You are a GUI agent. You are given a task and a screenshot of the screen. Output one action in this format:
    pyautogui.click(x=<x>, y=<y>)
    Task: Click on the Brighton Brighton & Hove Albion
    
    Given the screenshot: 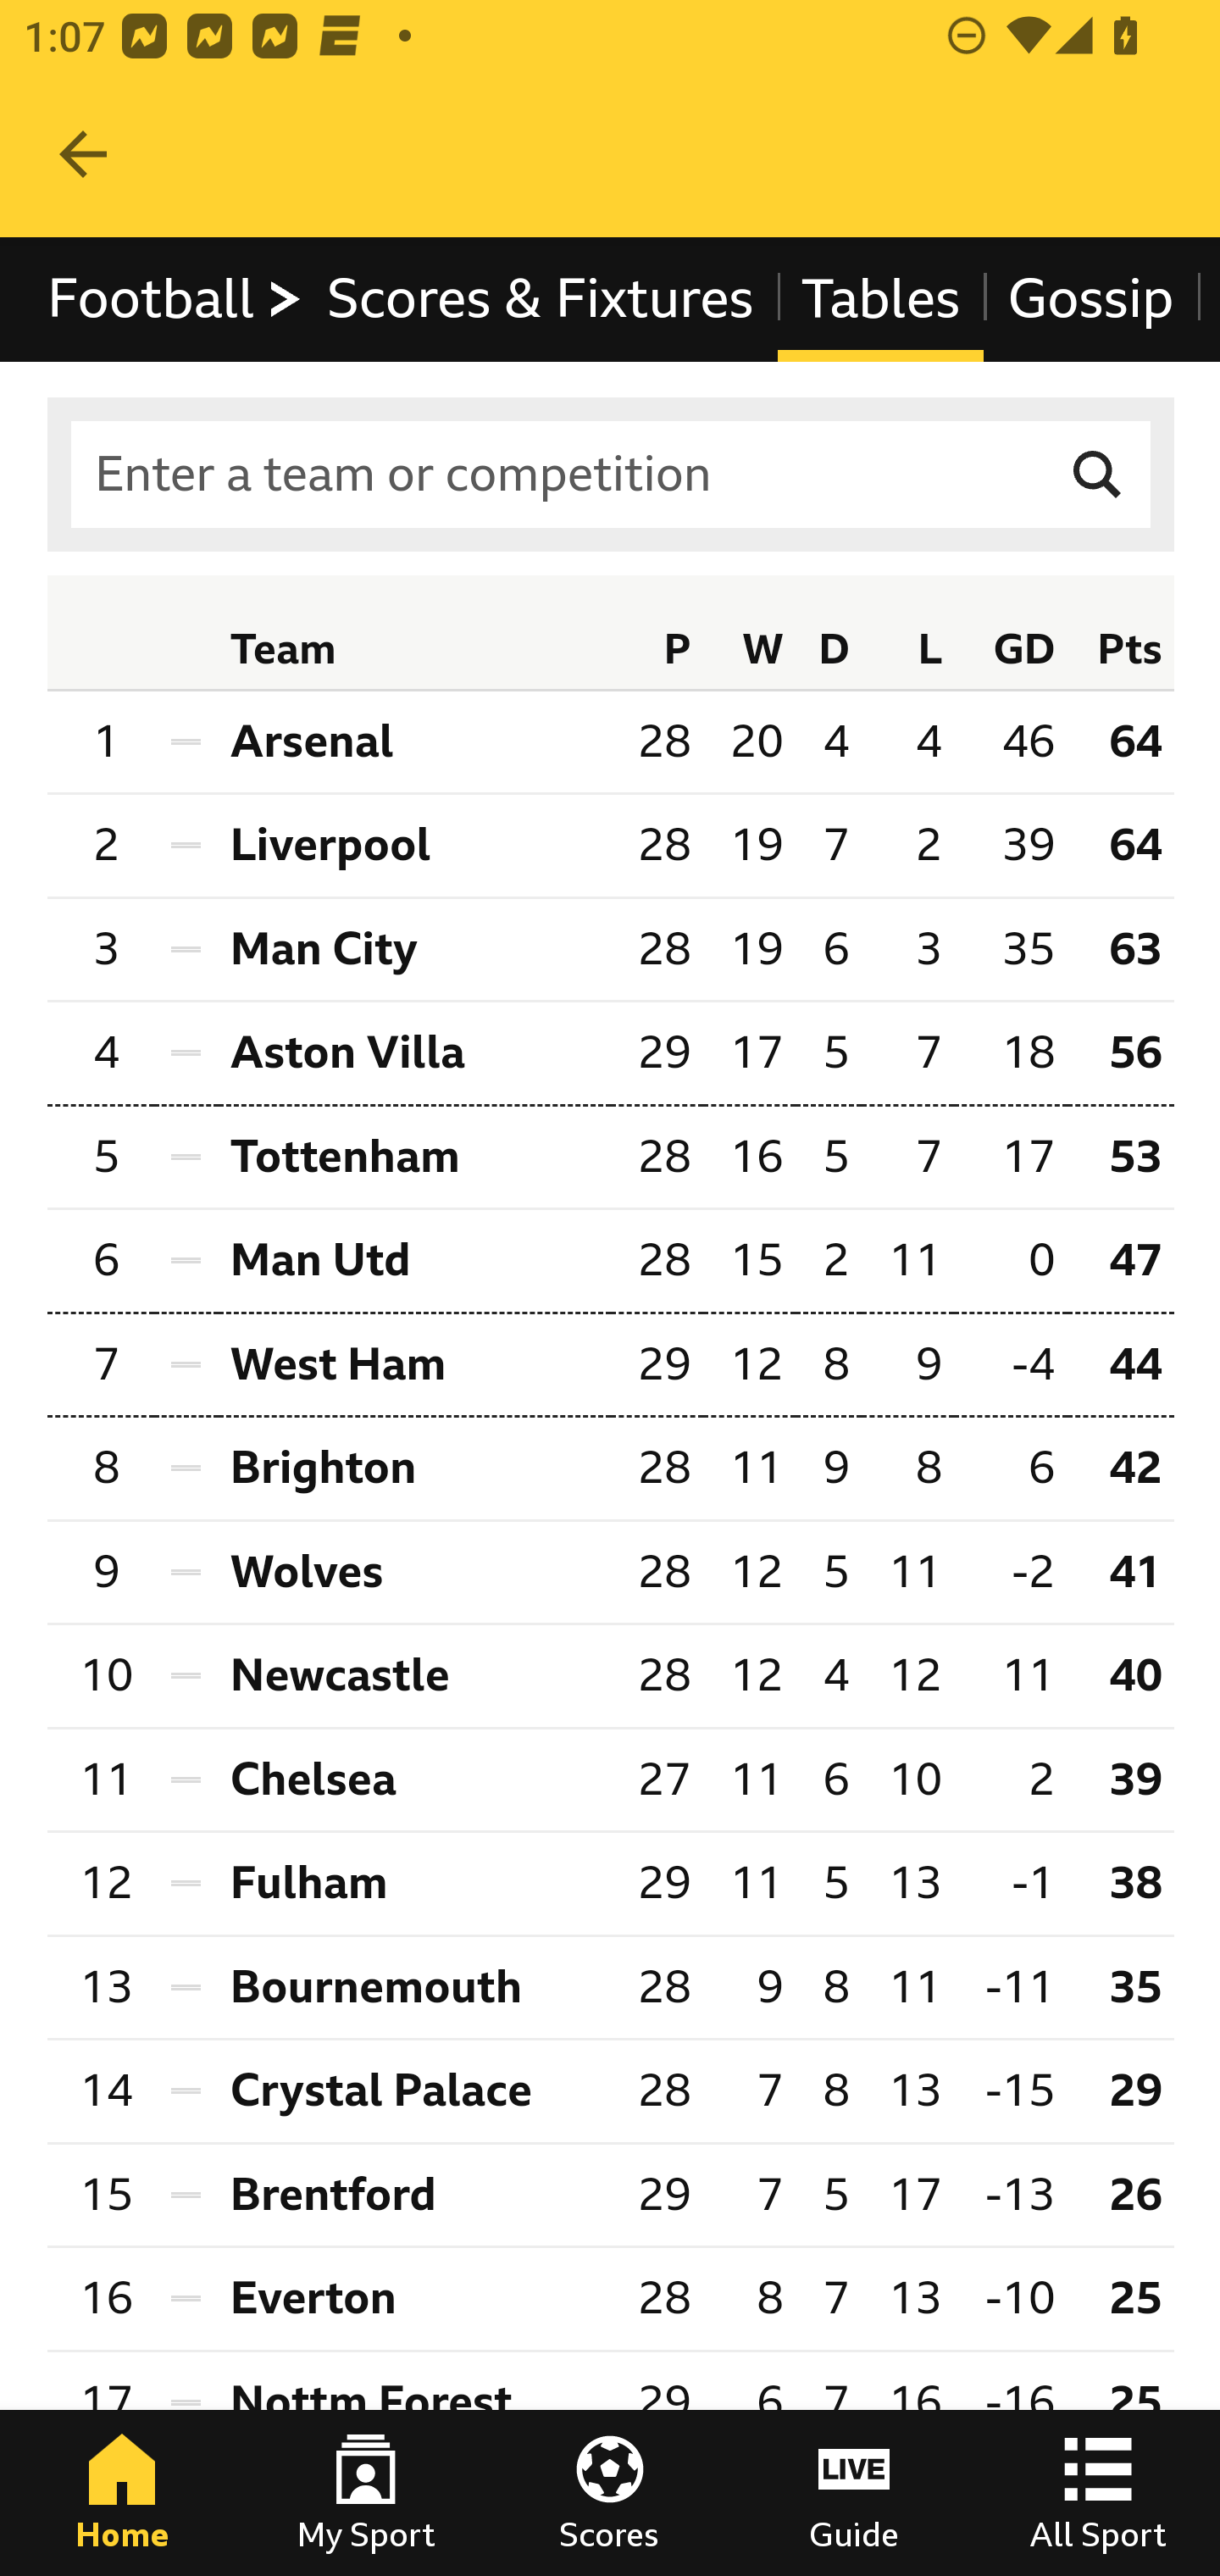 What is the action you would take?
    pyautogui.click(x=414, y=1469)
    